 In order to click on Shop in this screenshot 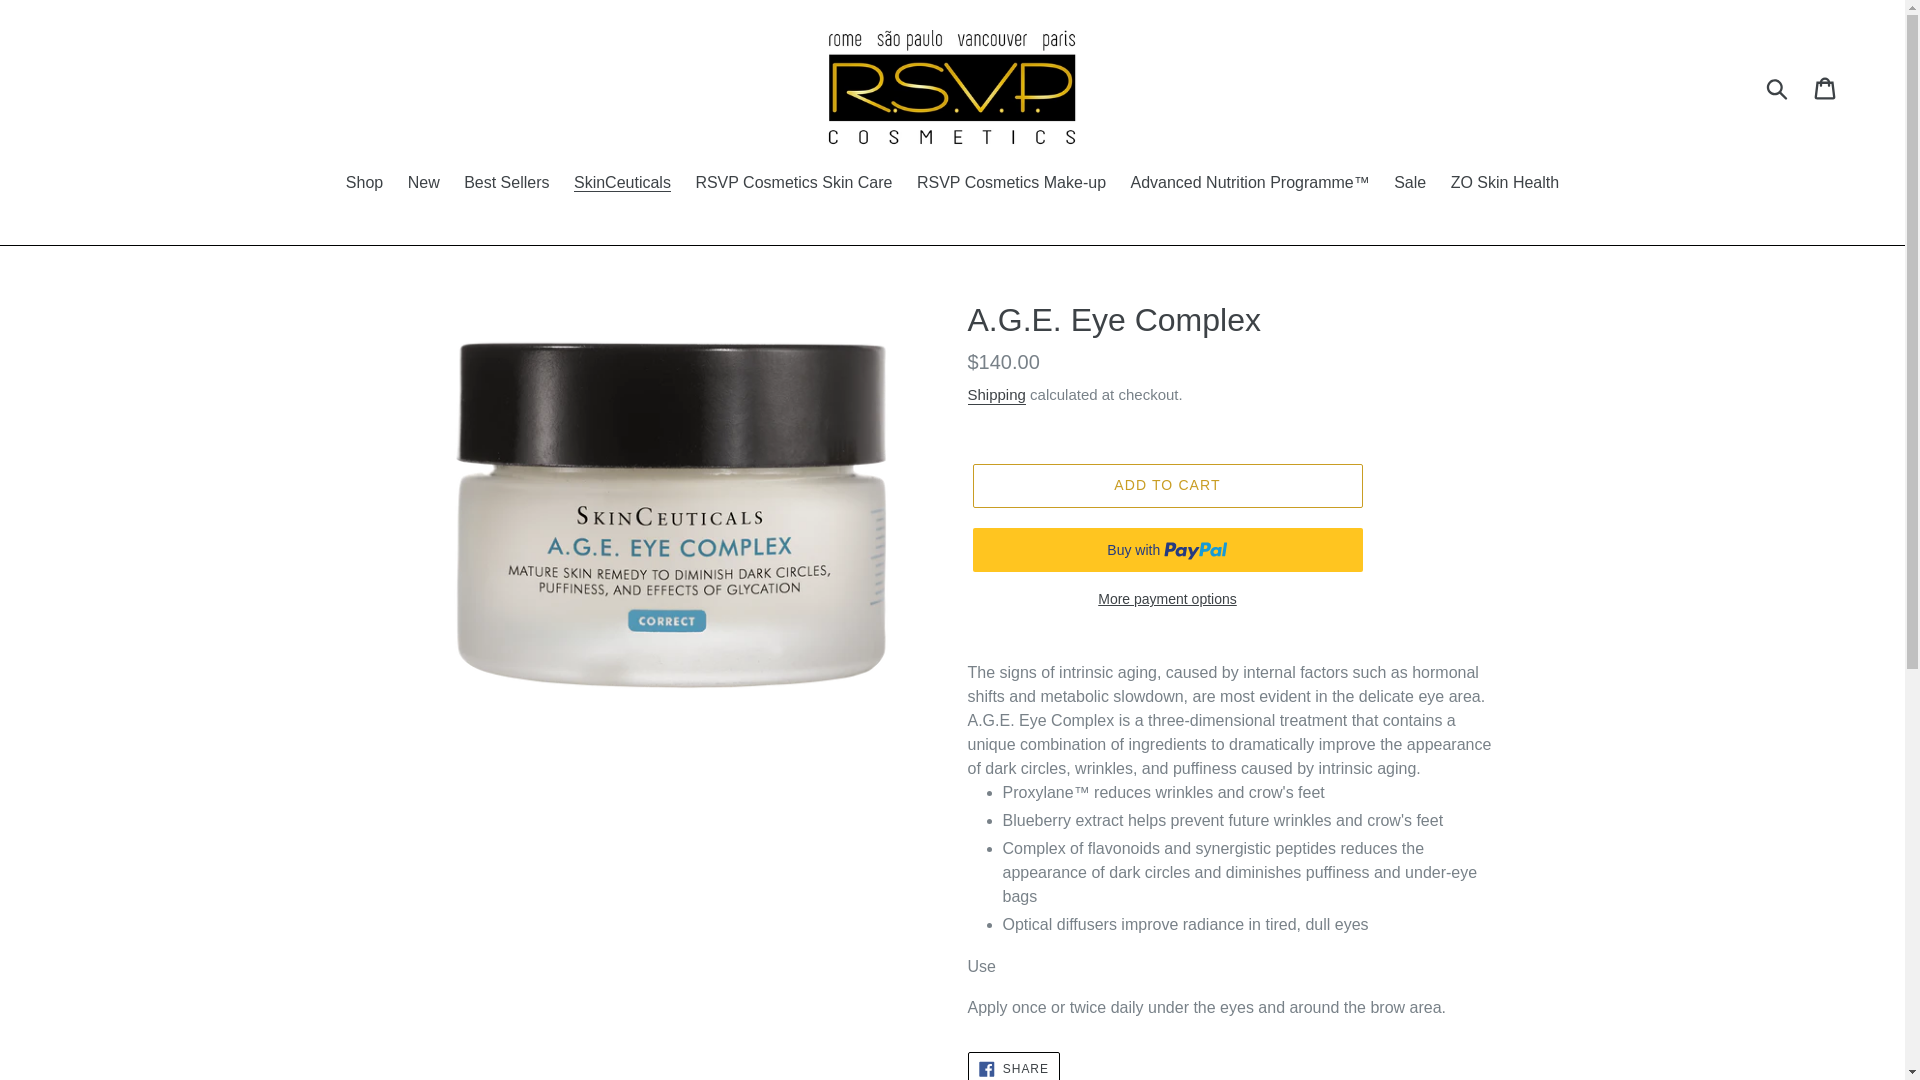, I will do `click(364, 184)`.